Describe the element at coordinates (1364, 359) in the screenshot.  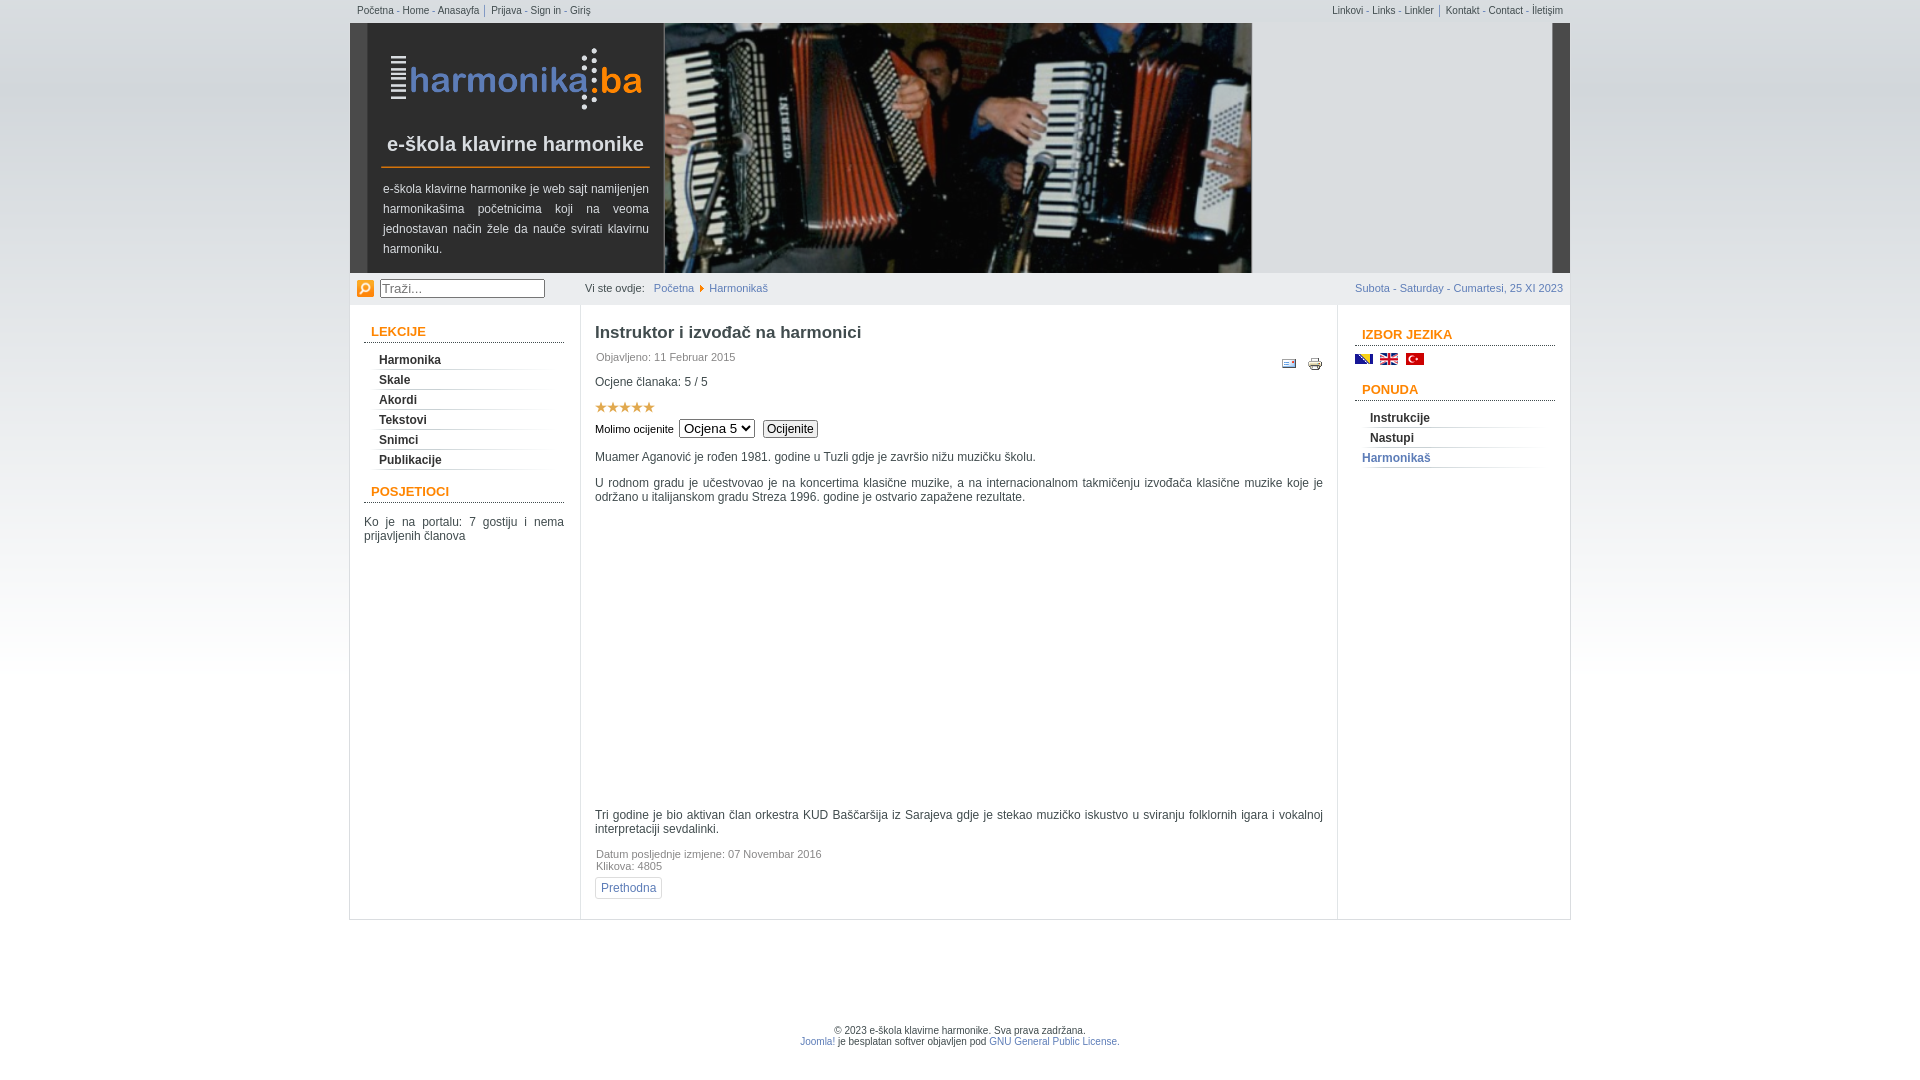
I see `Bosanski (BiH)` at that location.